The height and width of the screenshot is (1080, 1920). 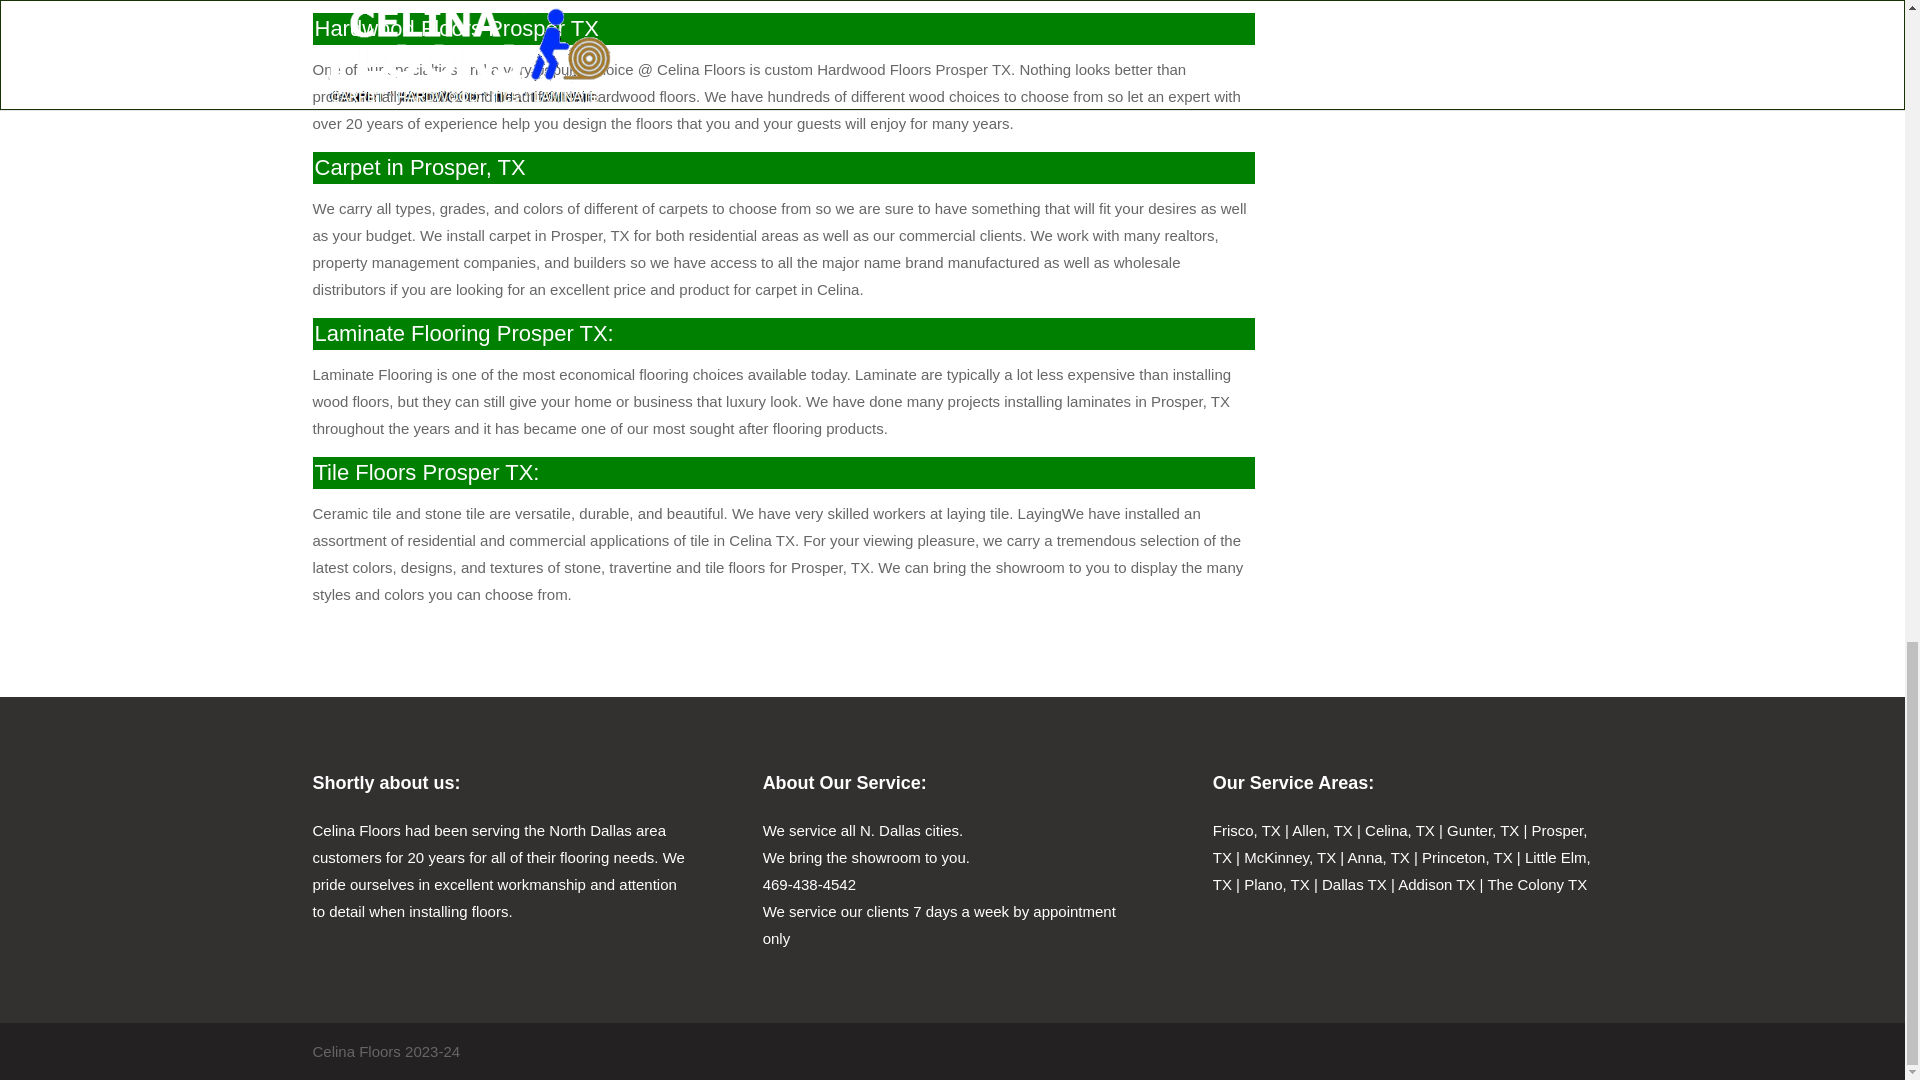 What do you see at coordinates (1400, 844) in the screenshot?
I see `Prosper, TX` at bounding box center [1400, 844].